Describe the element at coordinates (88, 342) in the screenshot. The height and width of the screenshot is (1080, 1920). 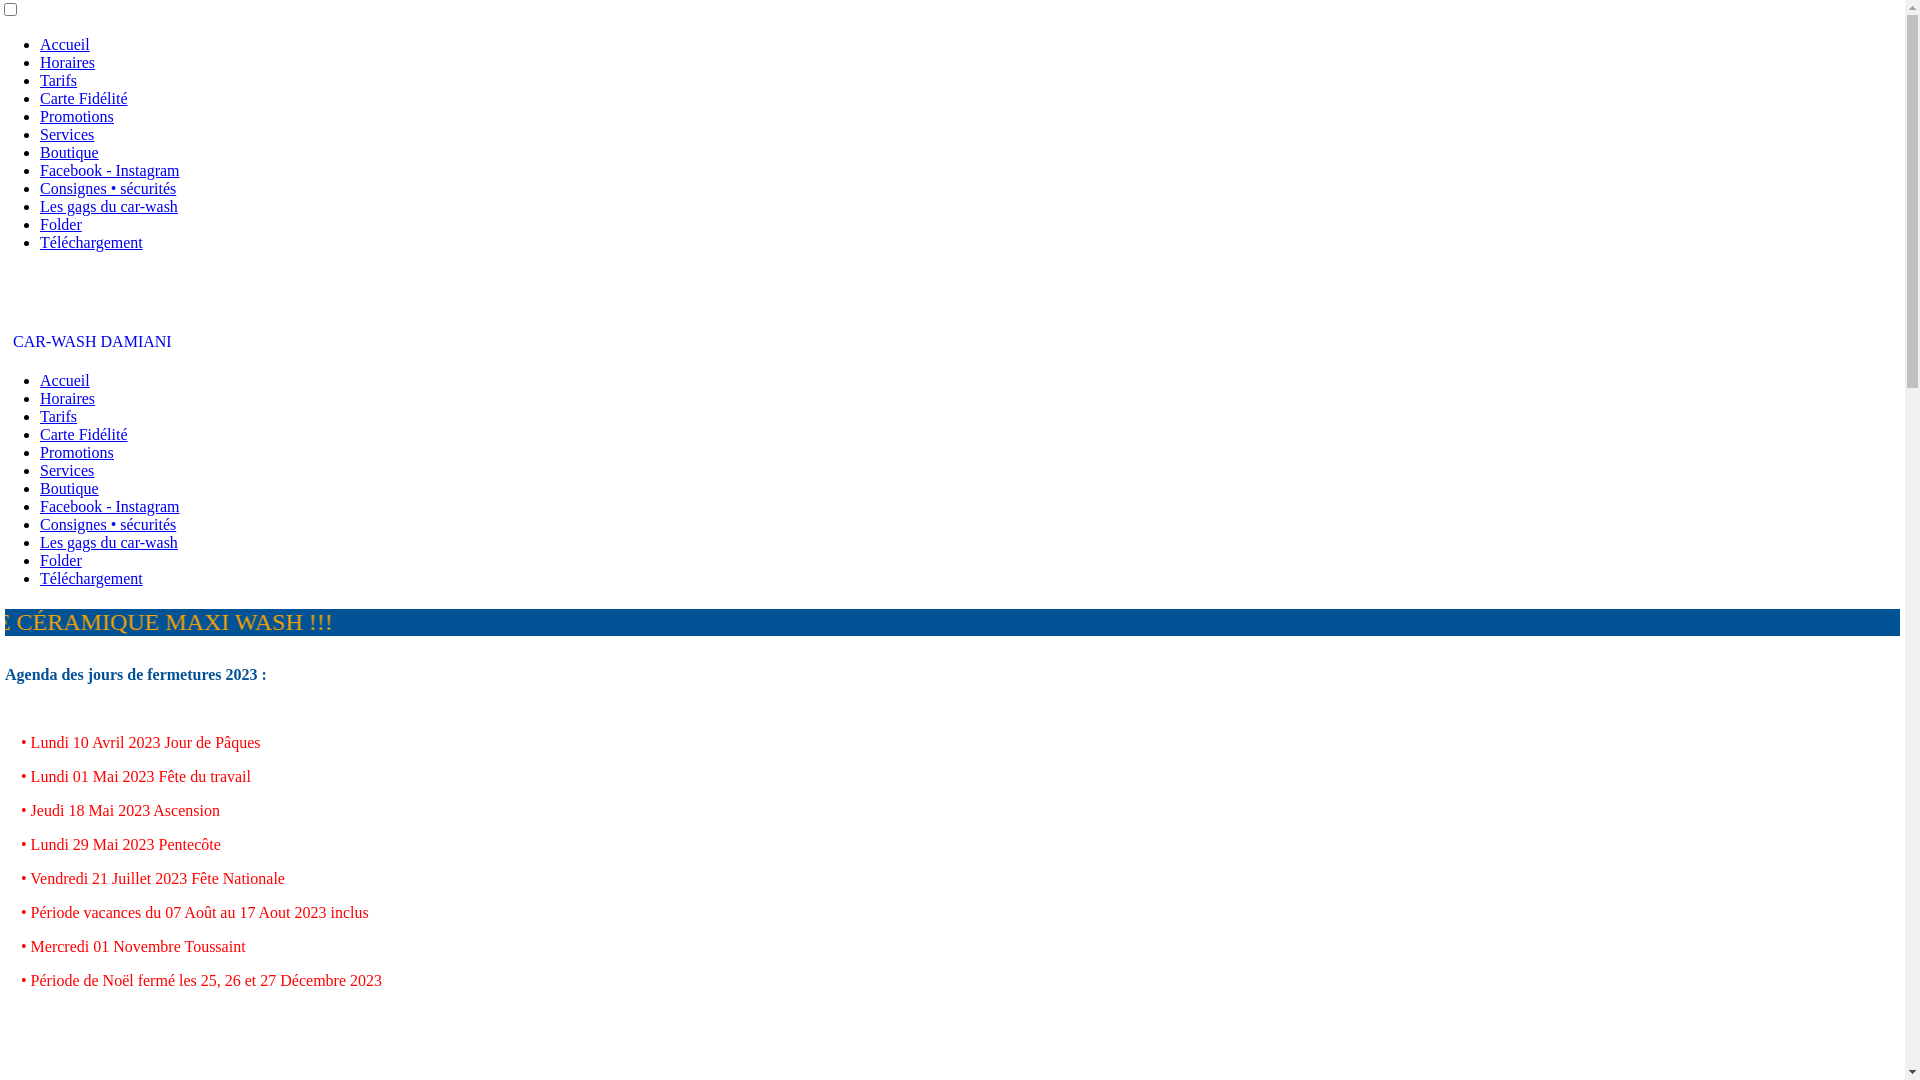
I see `  CAR-WASH DAMIANI` at that location.